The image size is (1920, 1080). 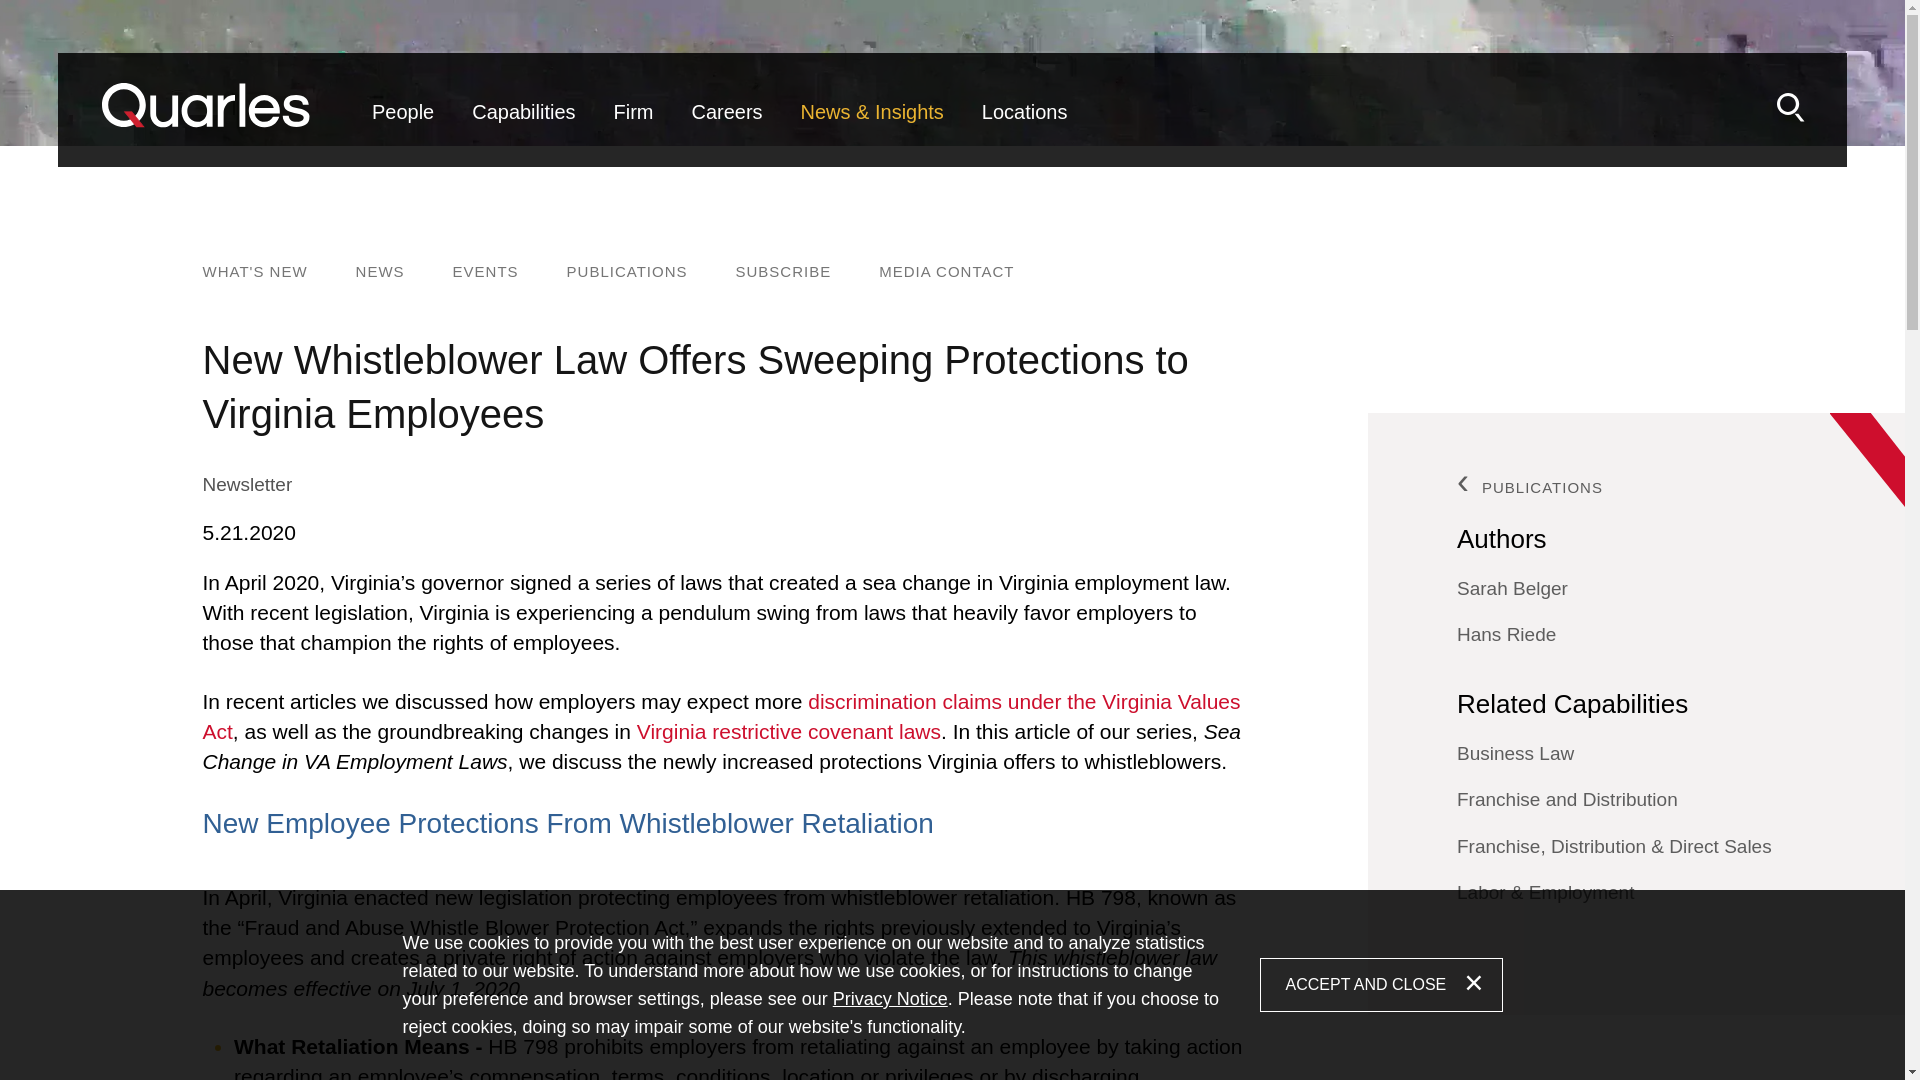 What do you see at coordinates (403, 128) in the screenshot?
I see `People` at bounding box center [403, 128].